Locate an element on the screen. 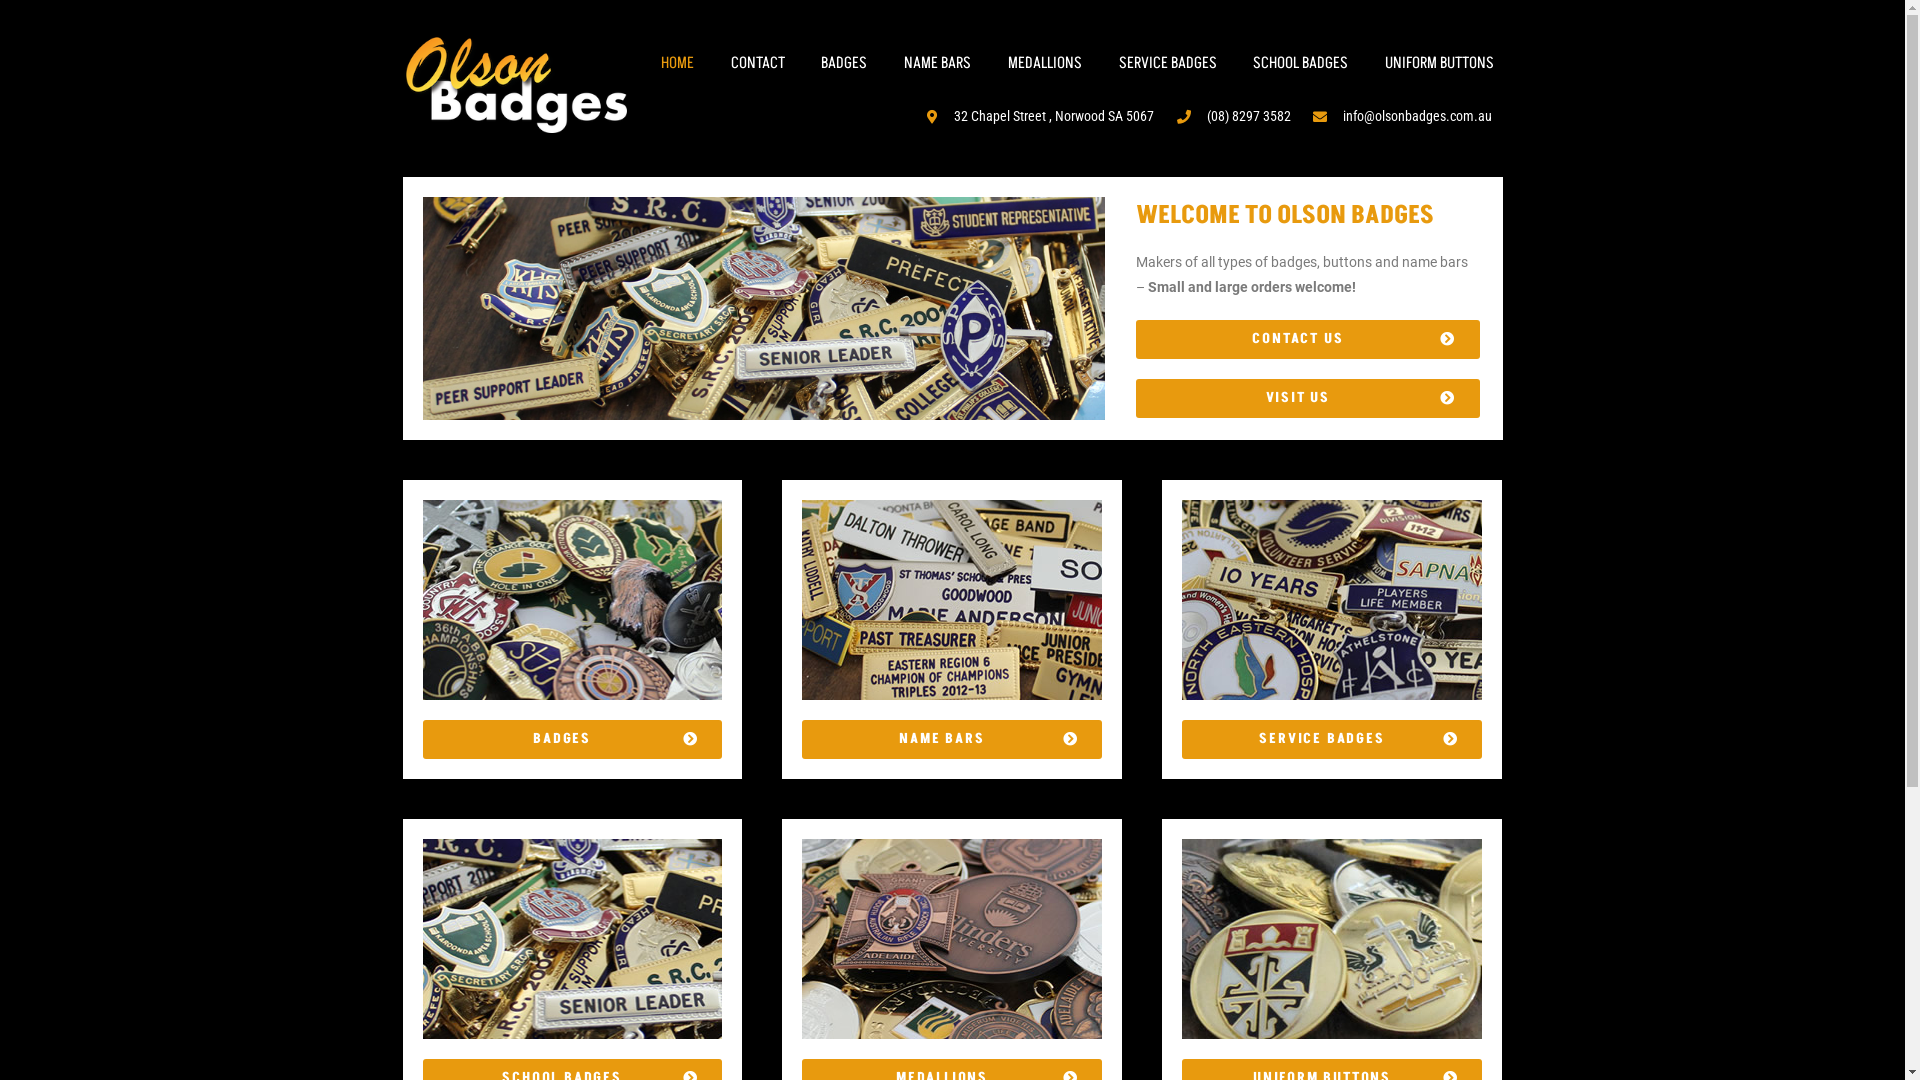  HOME is located at coordinates (677, 63).